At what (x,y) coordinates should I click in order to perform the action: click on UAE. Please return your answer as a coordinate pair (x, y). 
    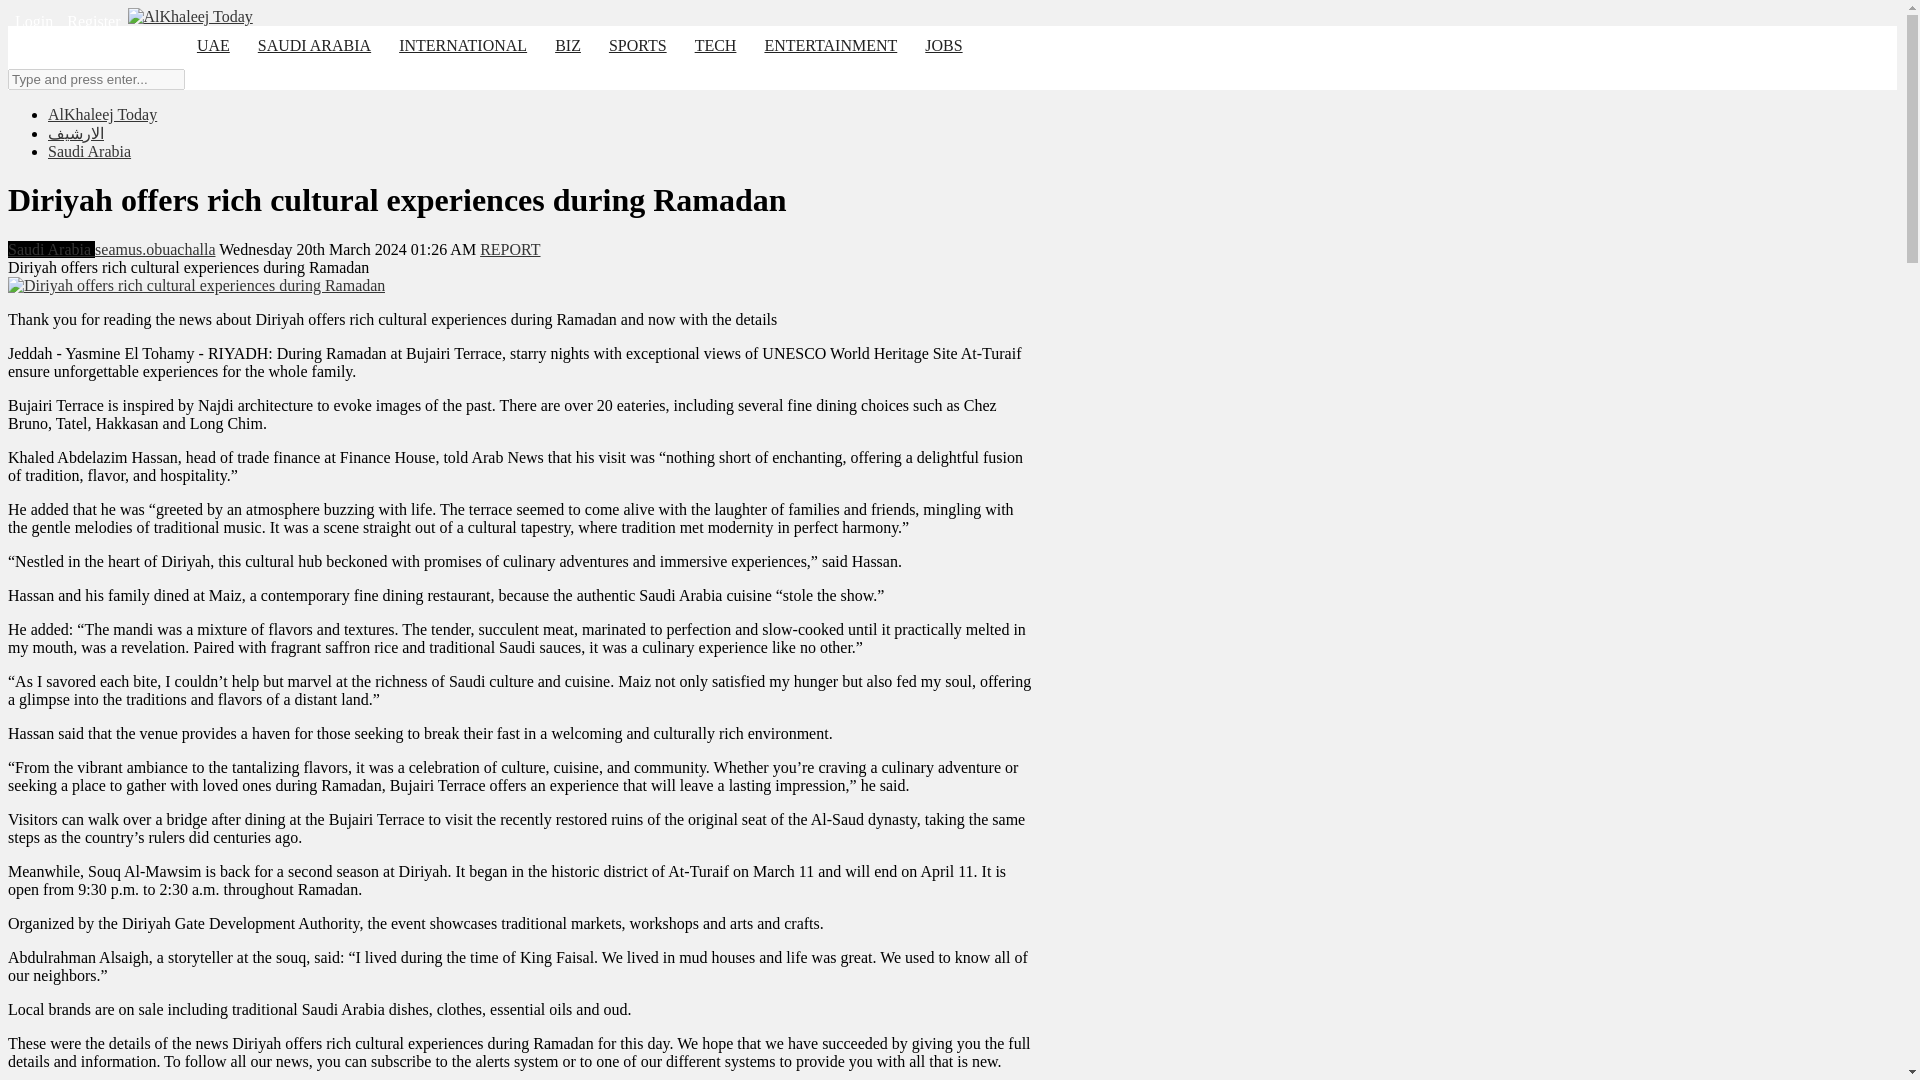
    Looking at the image, I should click on (212, 47).